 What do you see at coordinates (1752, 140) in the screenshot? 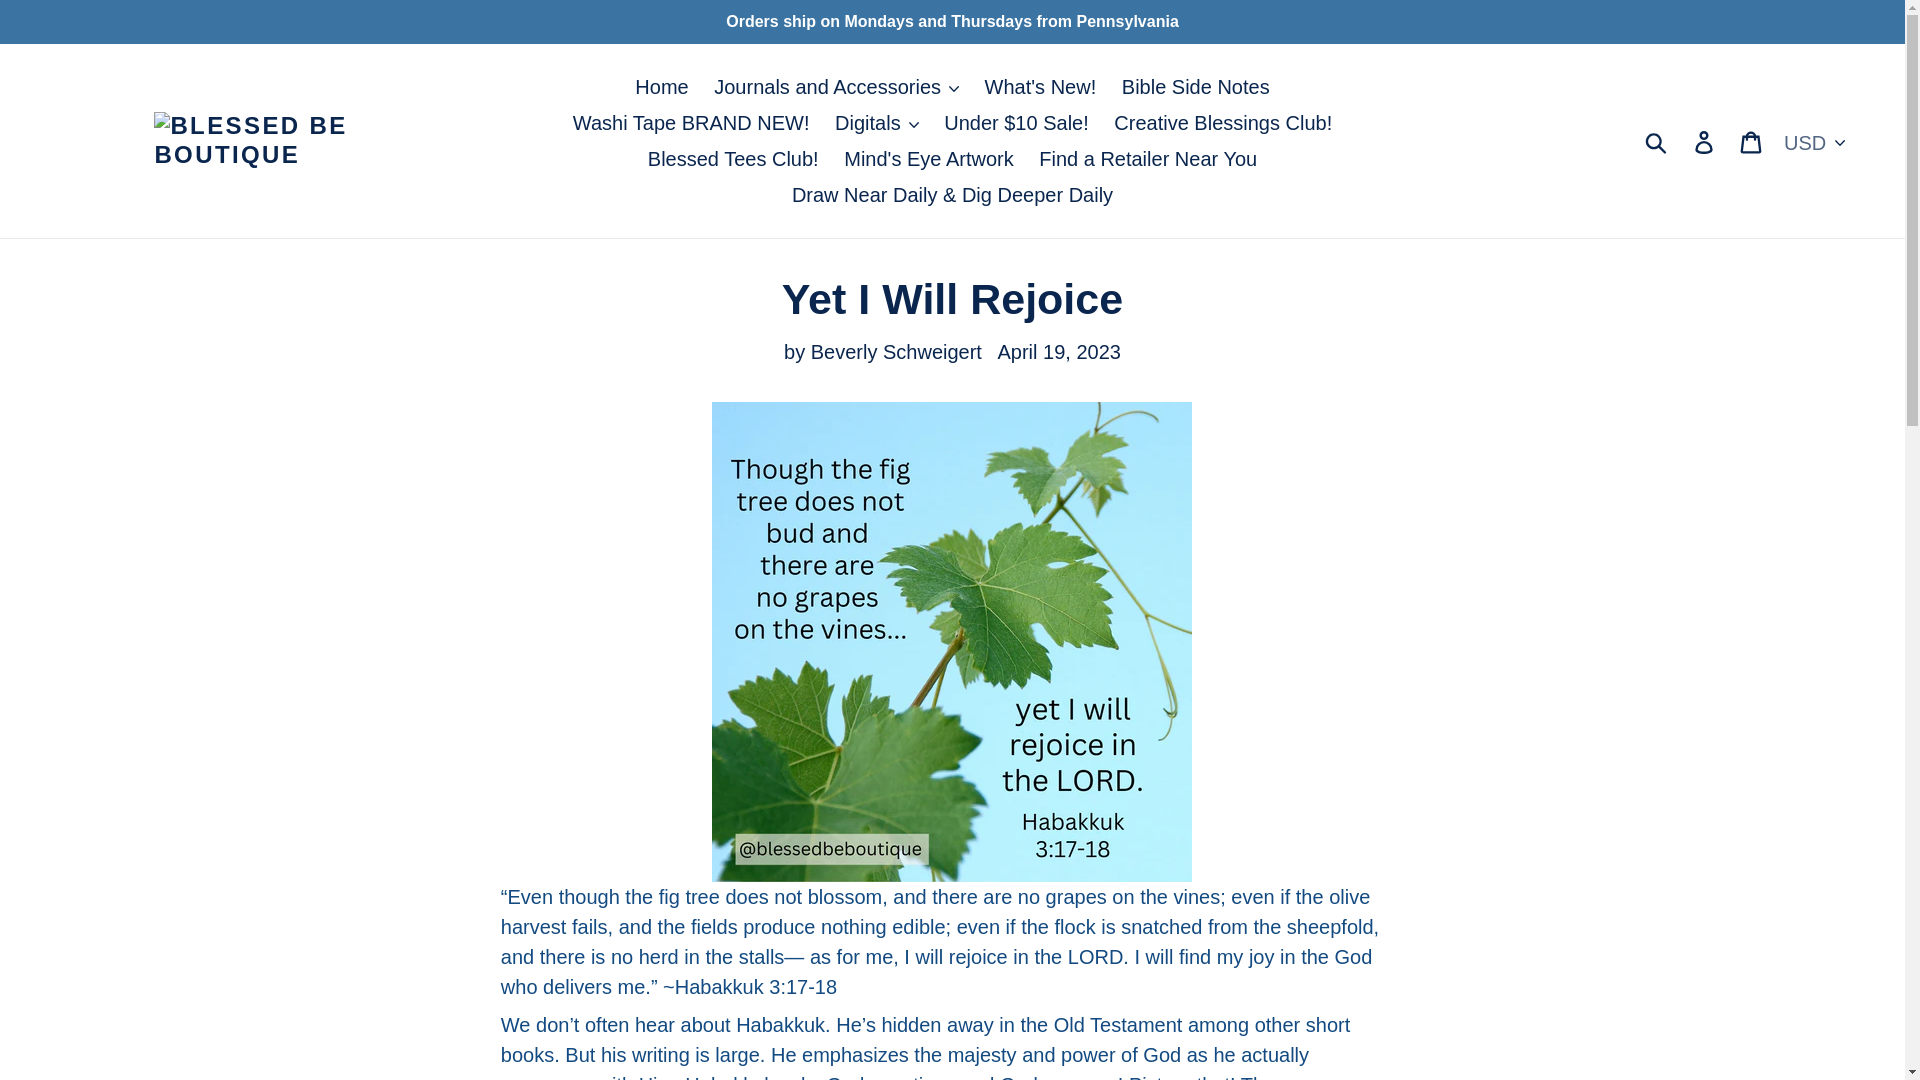
I see `Cart` at bounding box center [1752, 140].